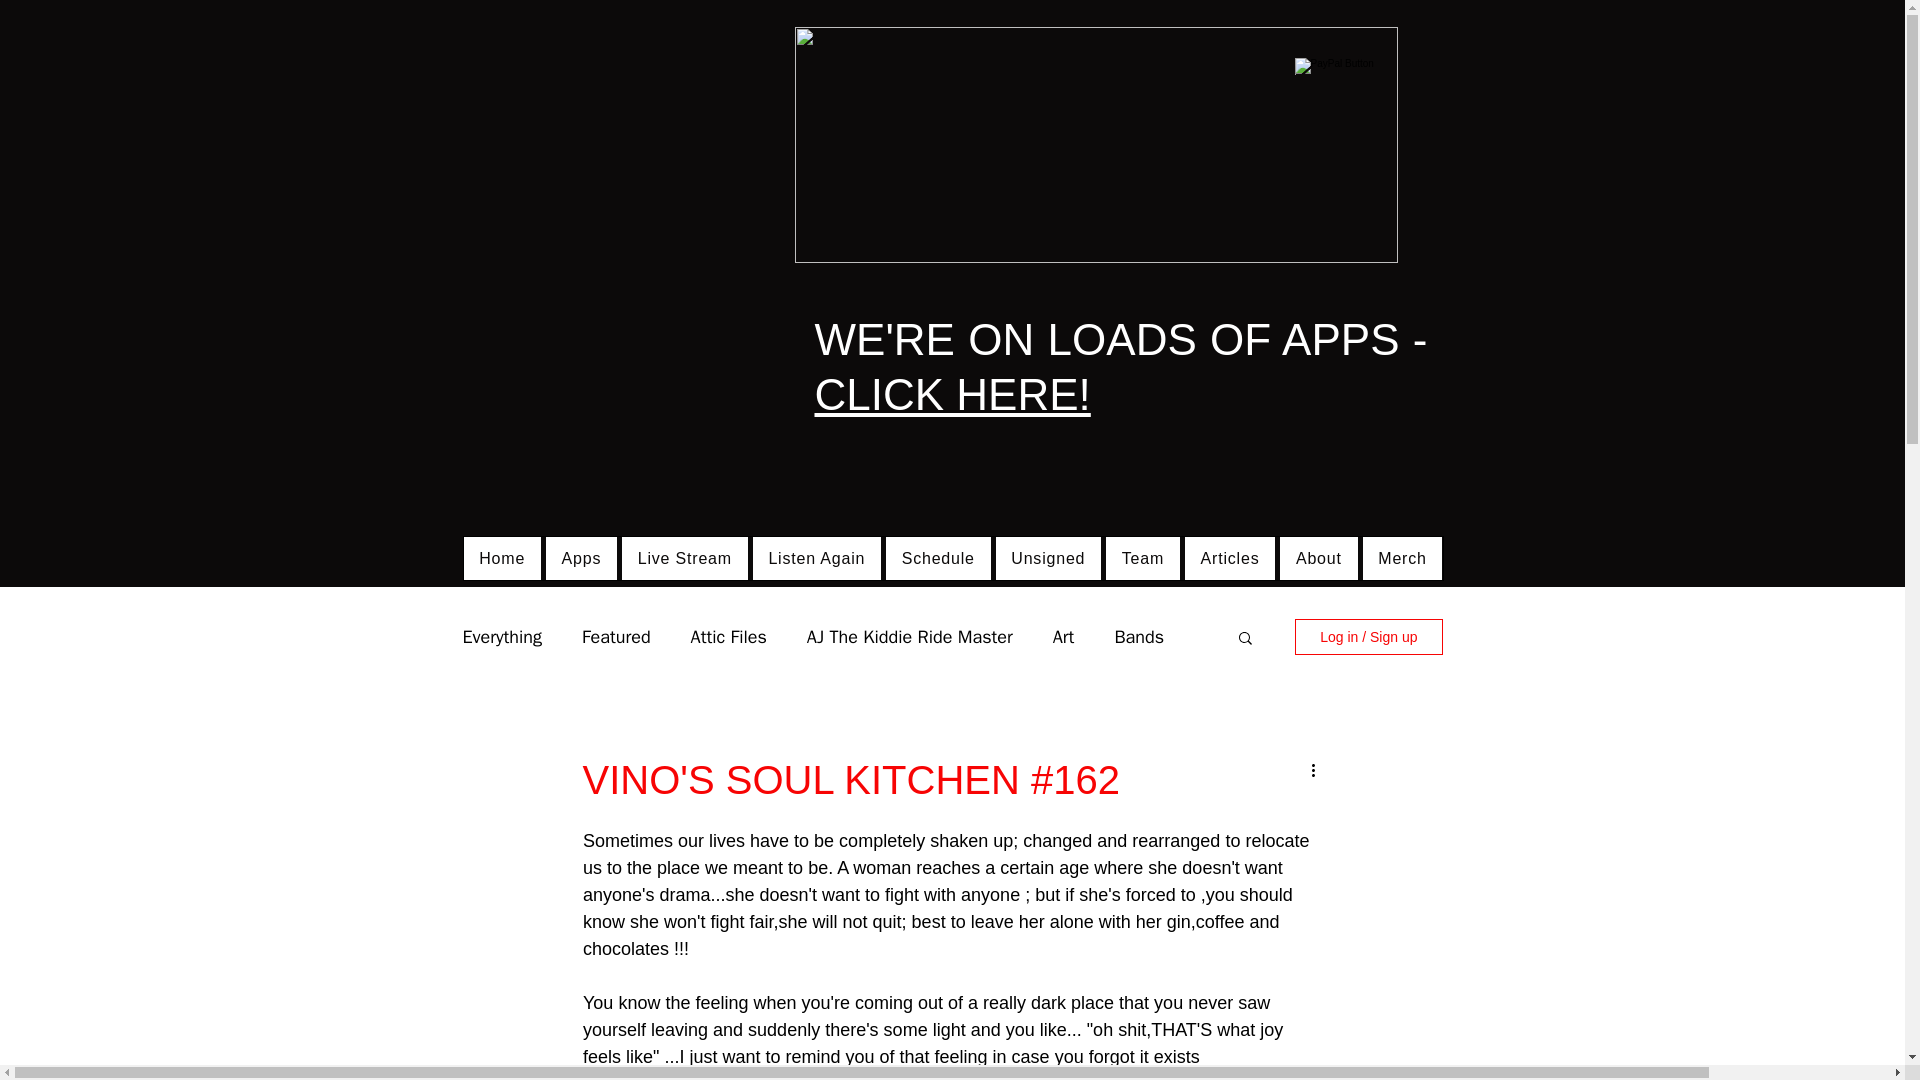  What do you see at coordinates (502, 637) in the screenshot?
I see `Everything` at bounding box center [502, 637].